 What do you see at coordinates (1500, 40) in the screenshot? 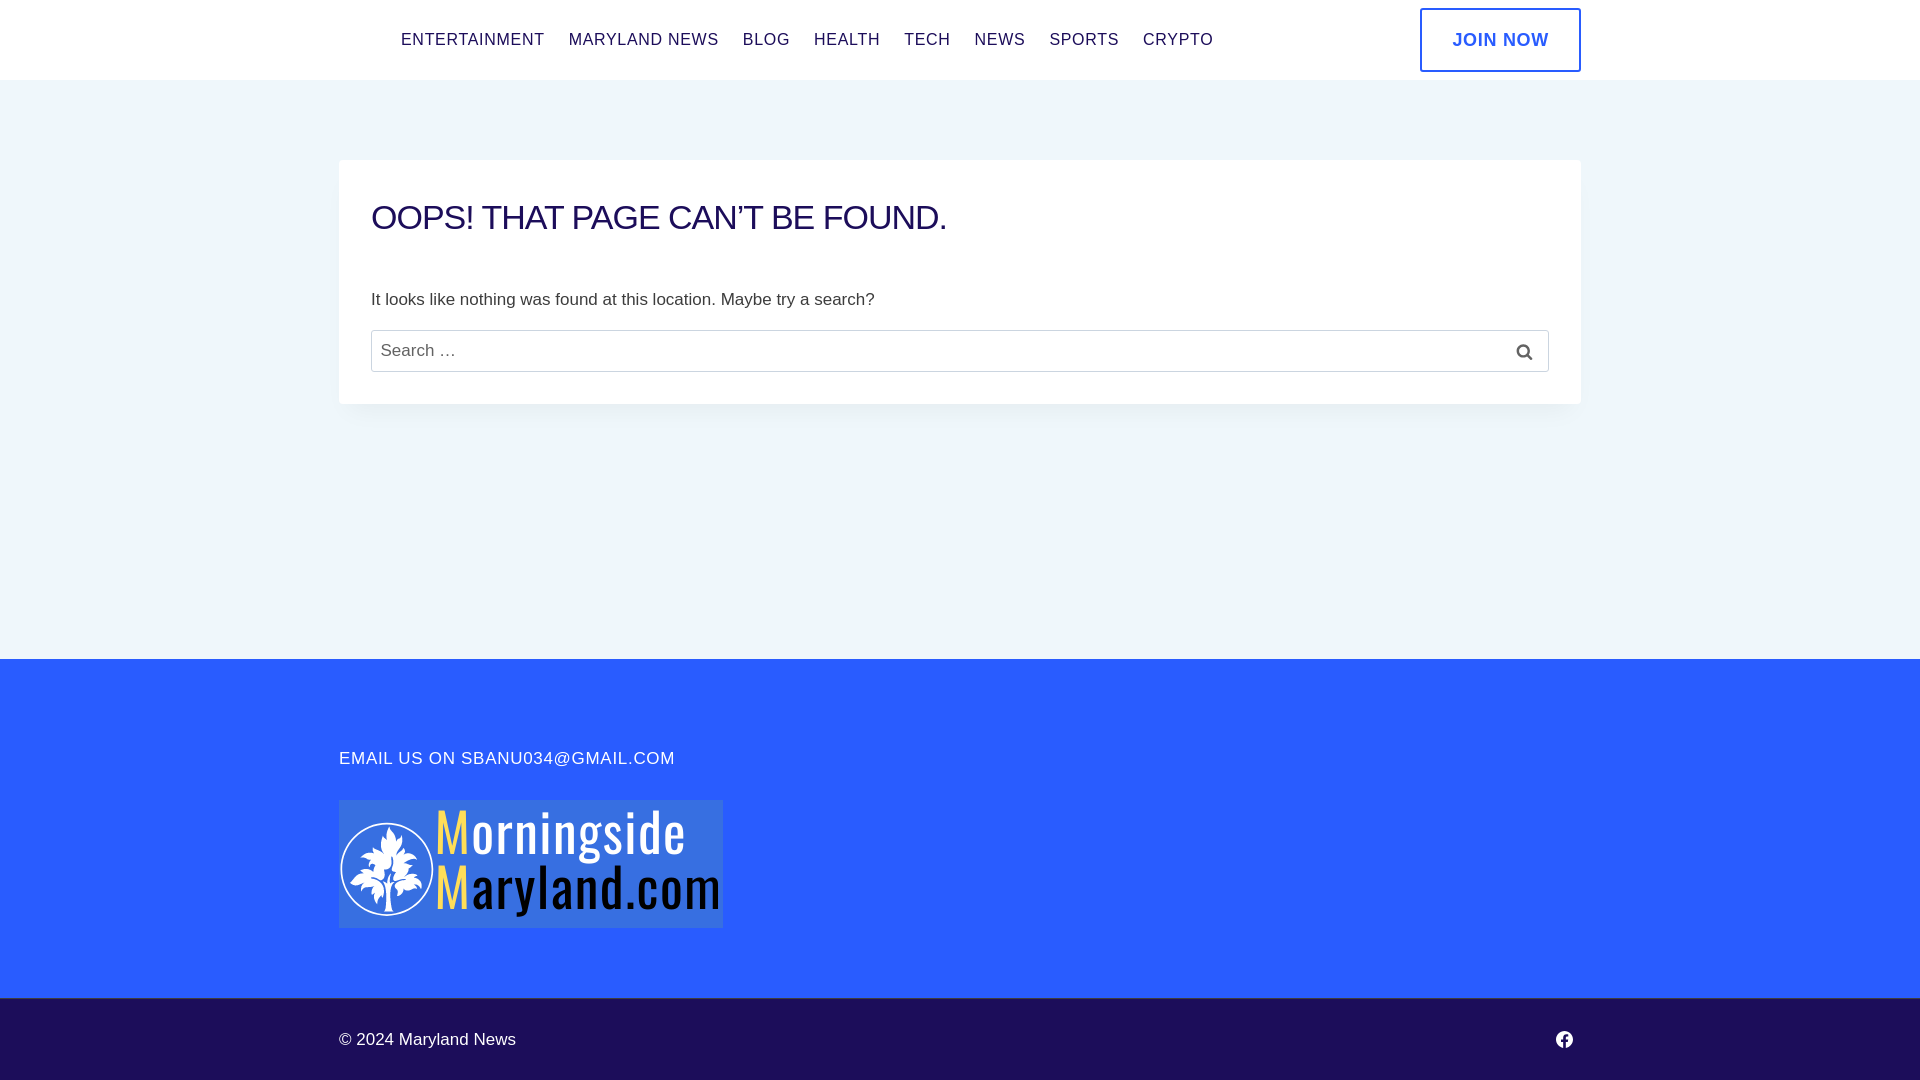
I see `JOIN NOW` at bounding box center [1500, 40].